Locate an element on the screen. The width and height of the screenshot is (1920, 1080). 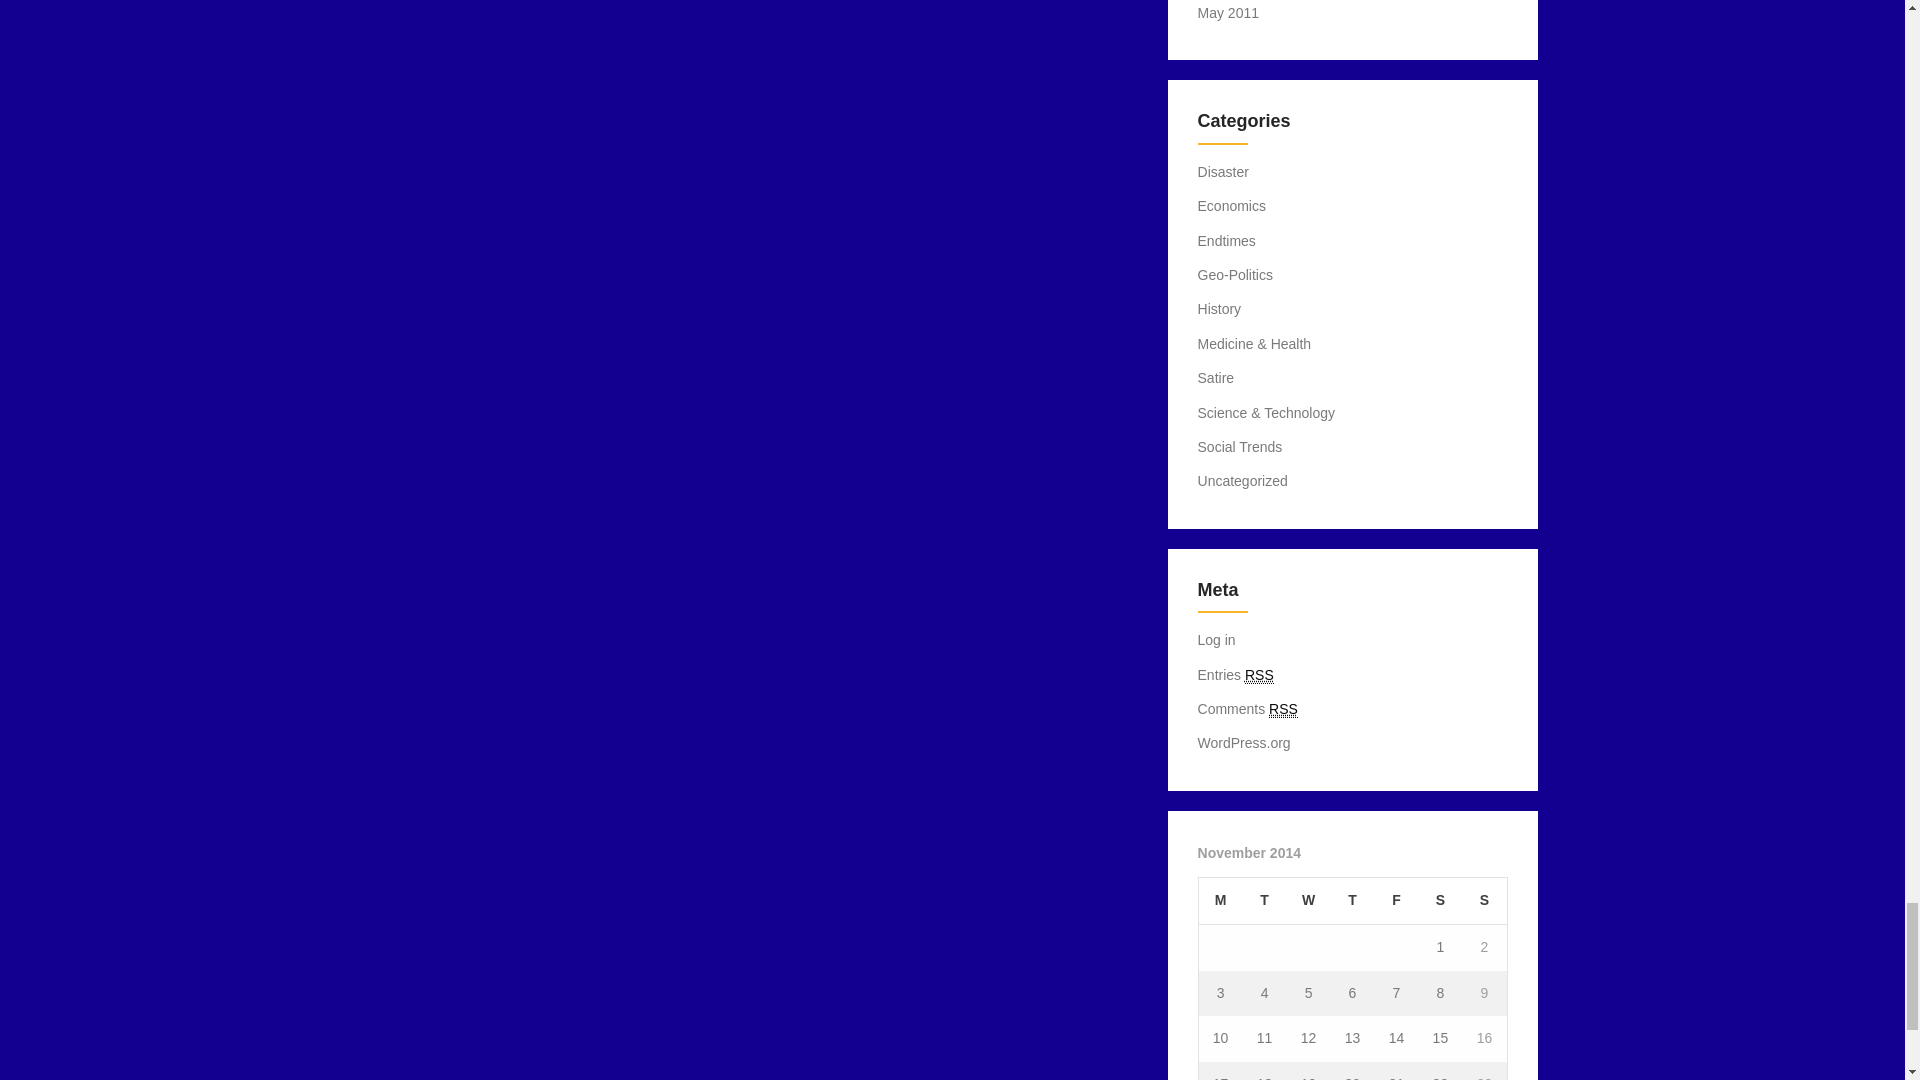
Thursday is located at coordinates (1352, 900).